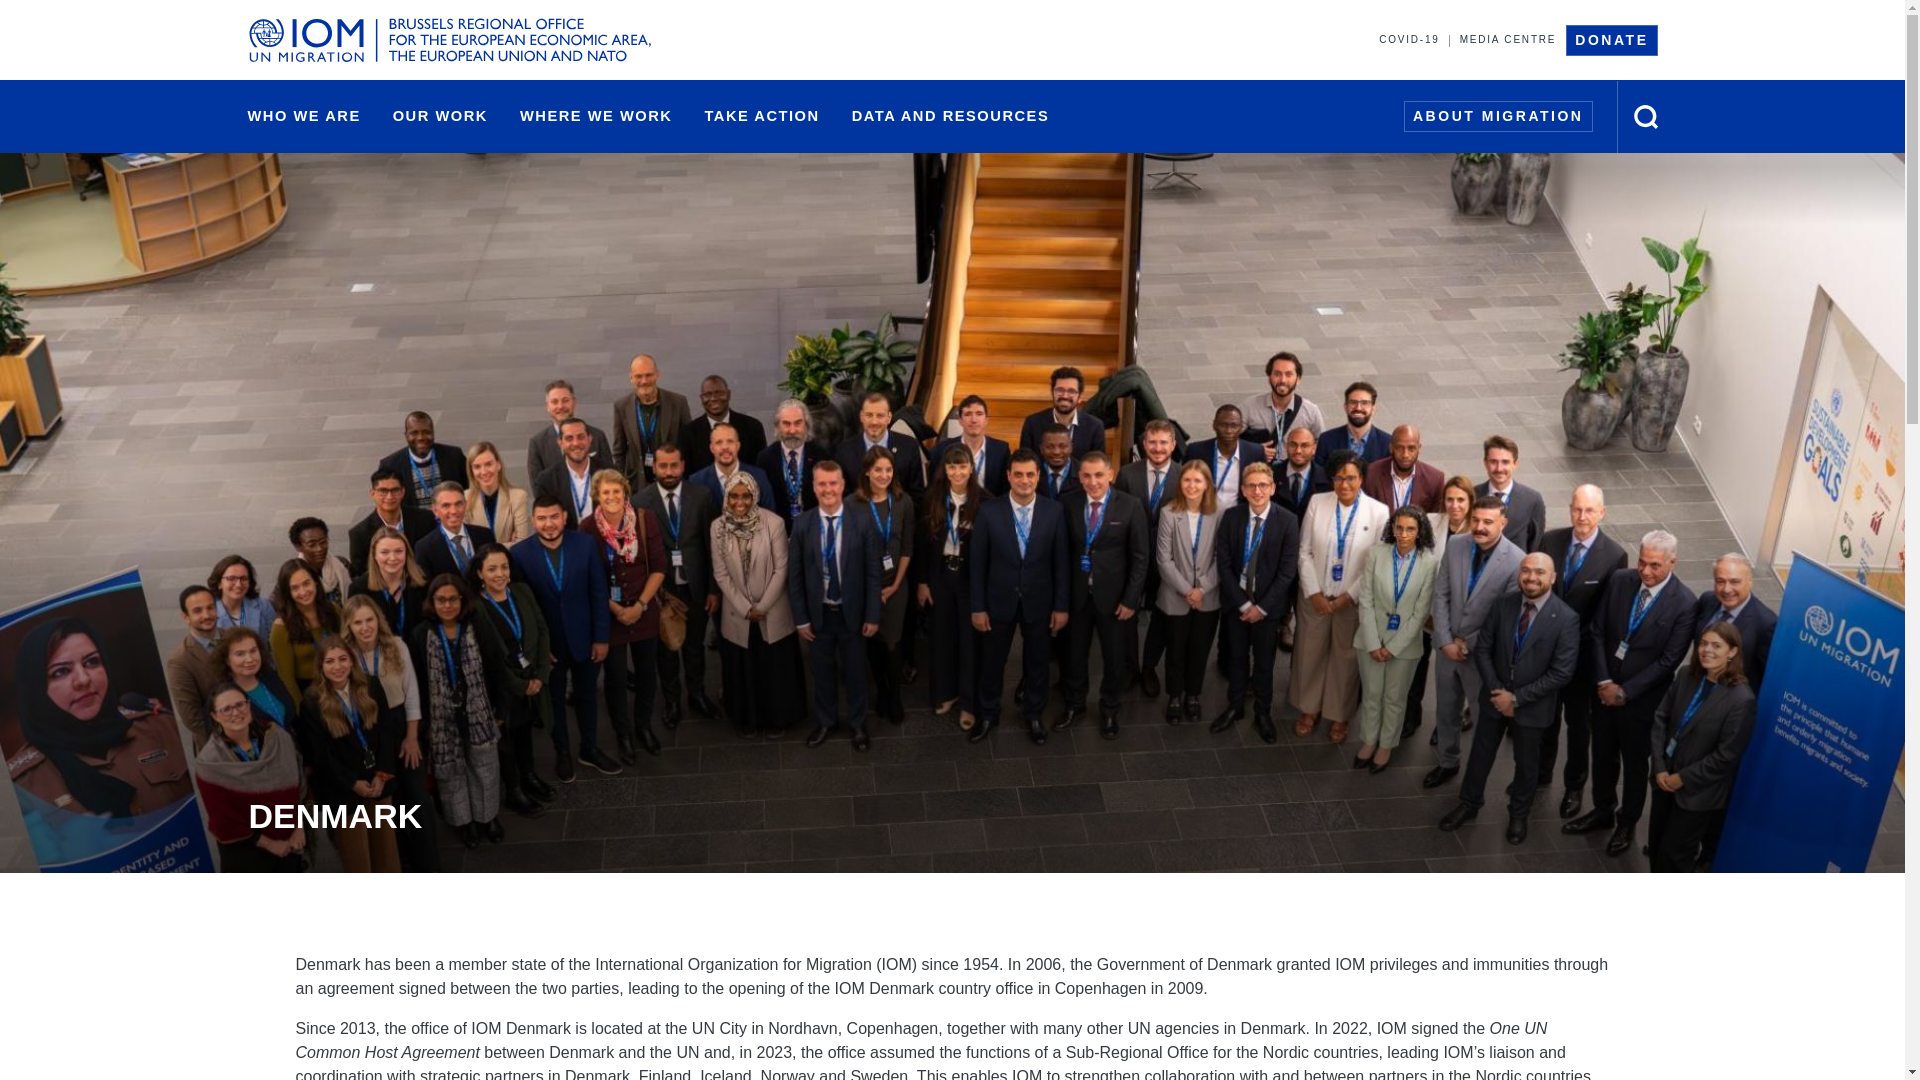 The height and width of the screenshot is (1080, 1920). What do you see at coordinates (1086, 117) in the screenshot?
I see `2030 AGENDA` at bounding box center [1086, 117].